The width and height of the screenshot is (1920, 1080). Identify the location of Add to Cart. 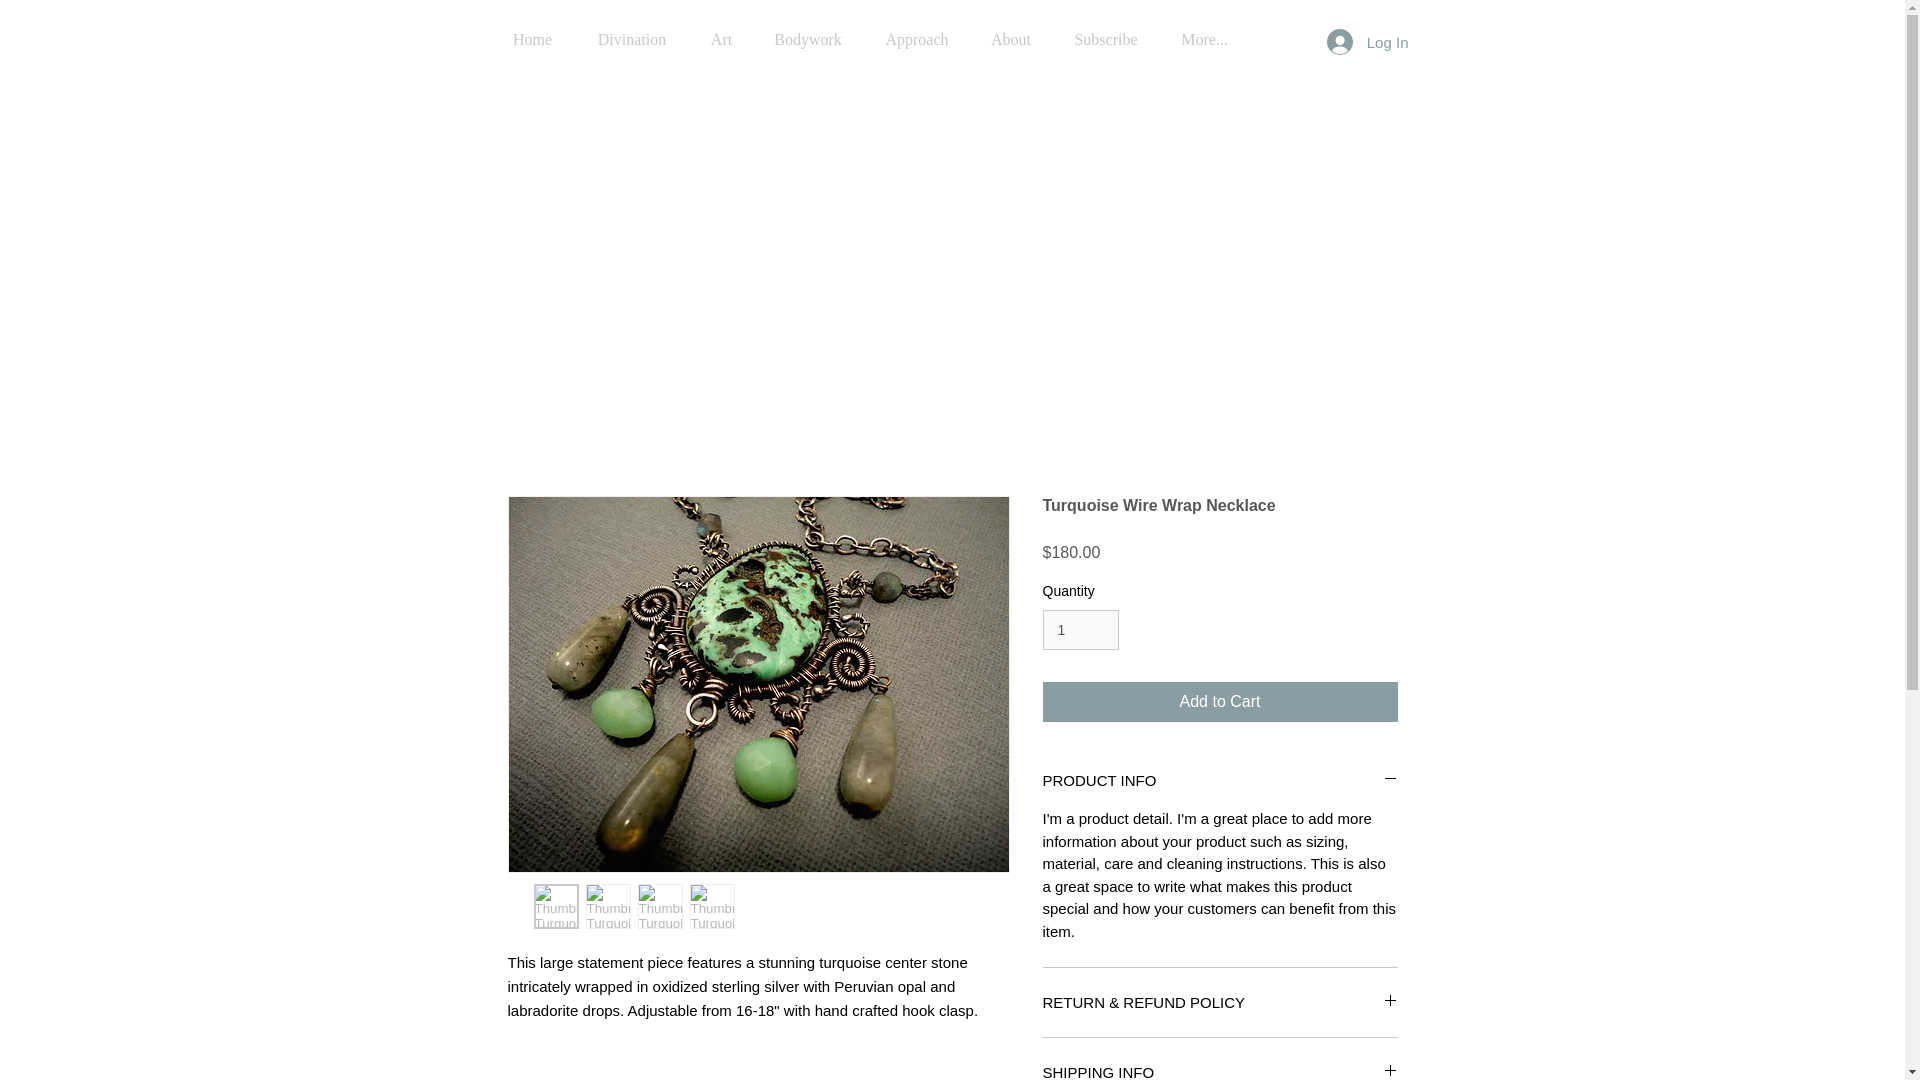
(1220, 702).